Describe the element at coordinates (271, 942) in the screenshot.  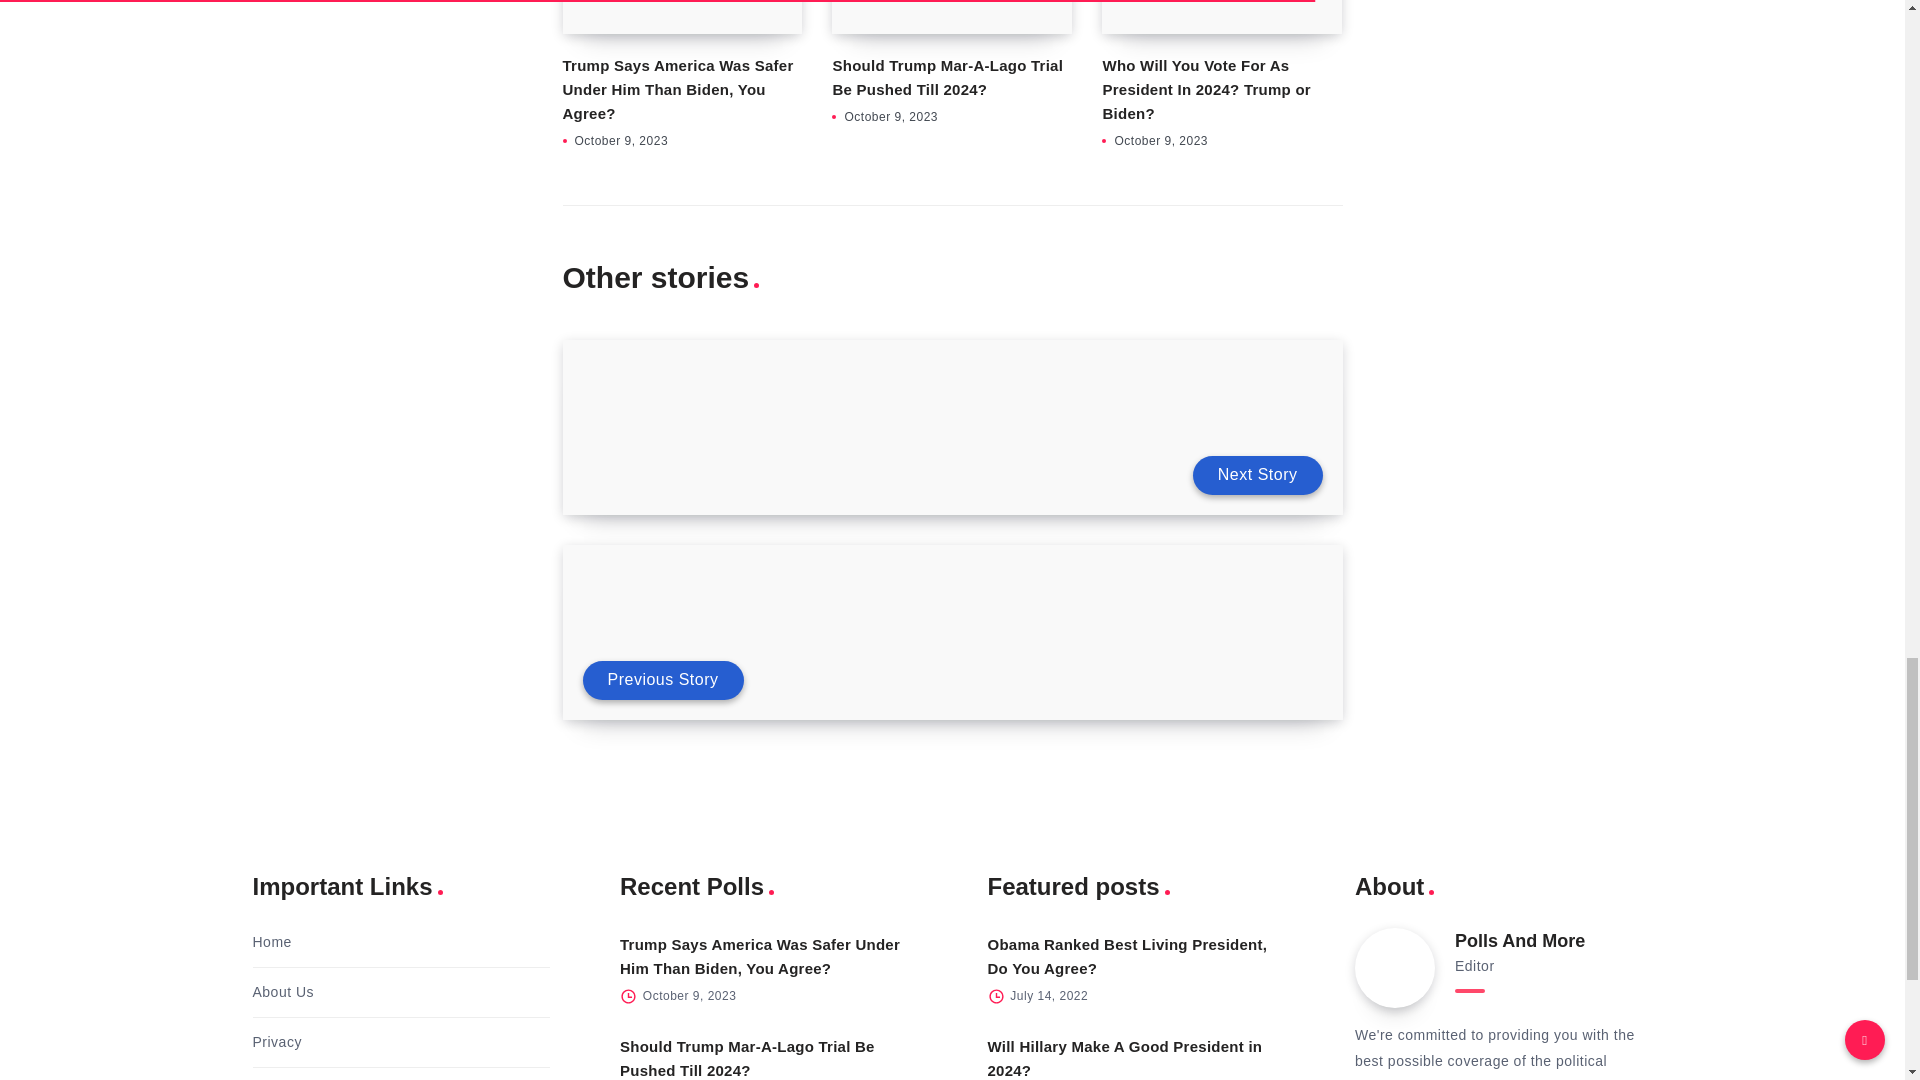
I see `Home` at that location.